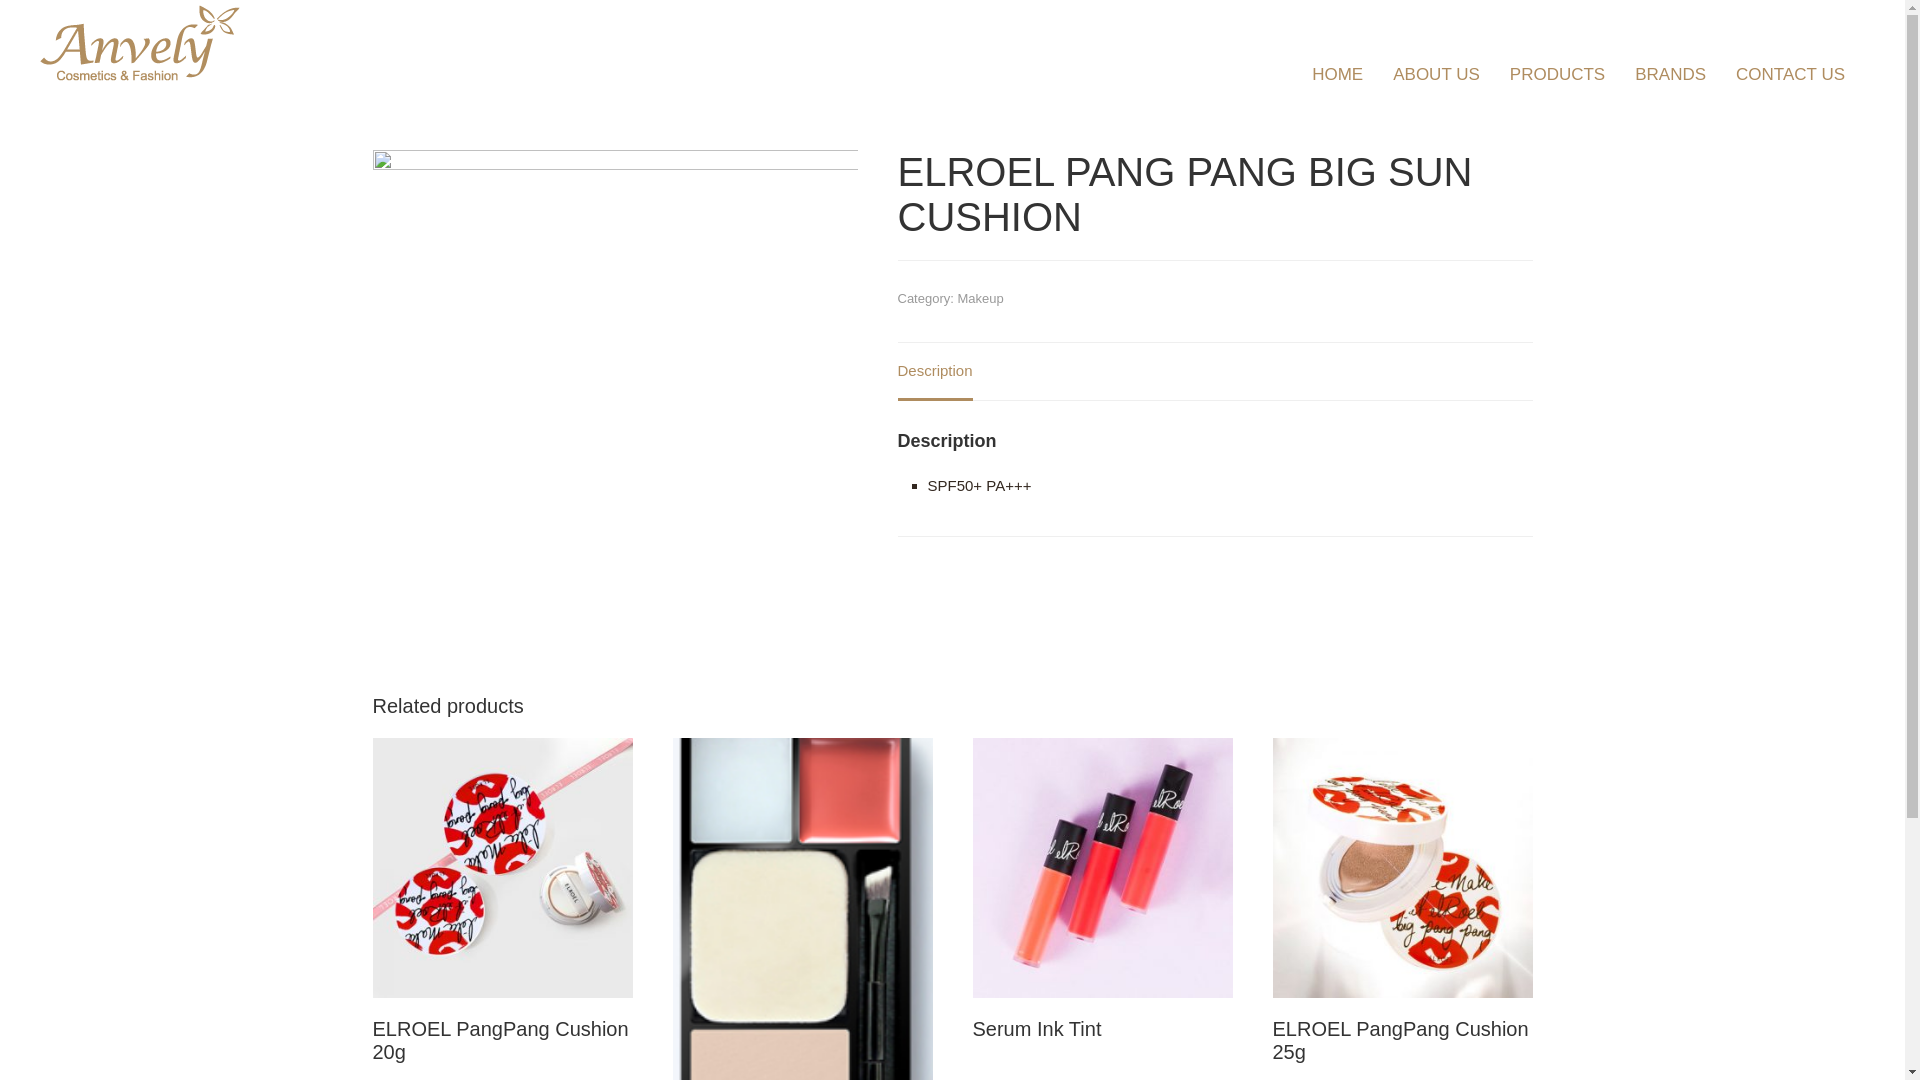 The image size is (1920, 1080). What do you see at coordinates (1670, 75) in the screenshot?
I see `BRANDS` at bounding box center [1670, 75].